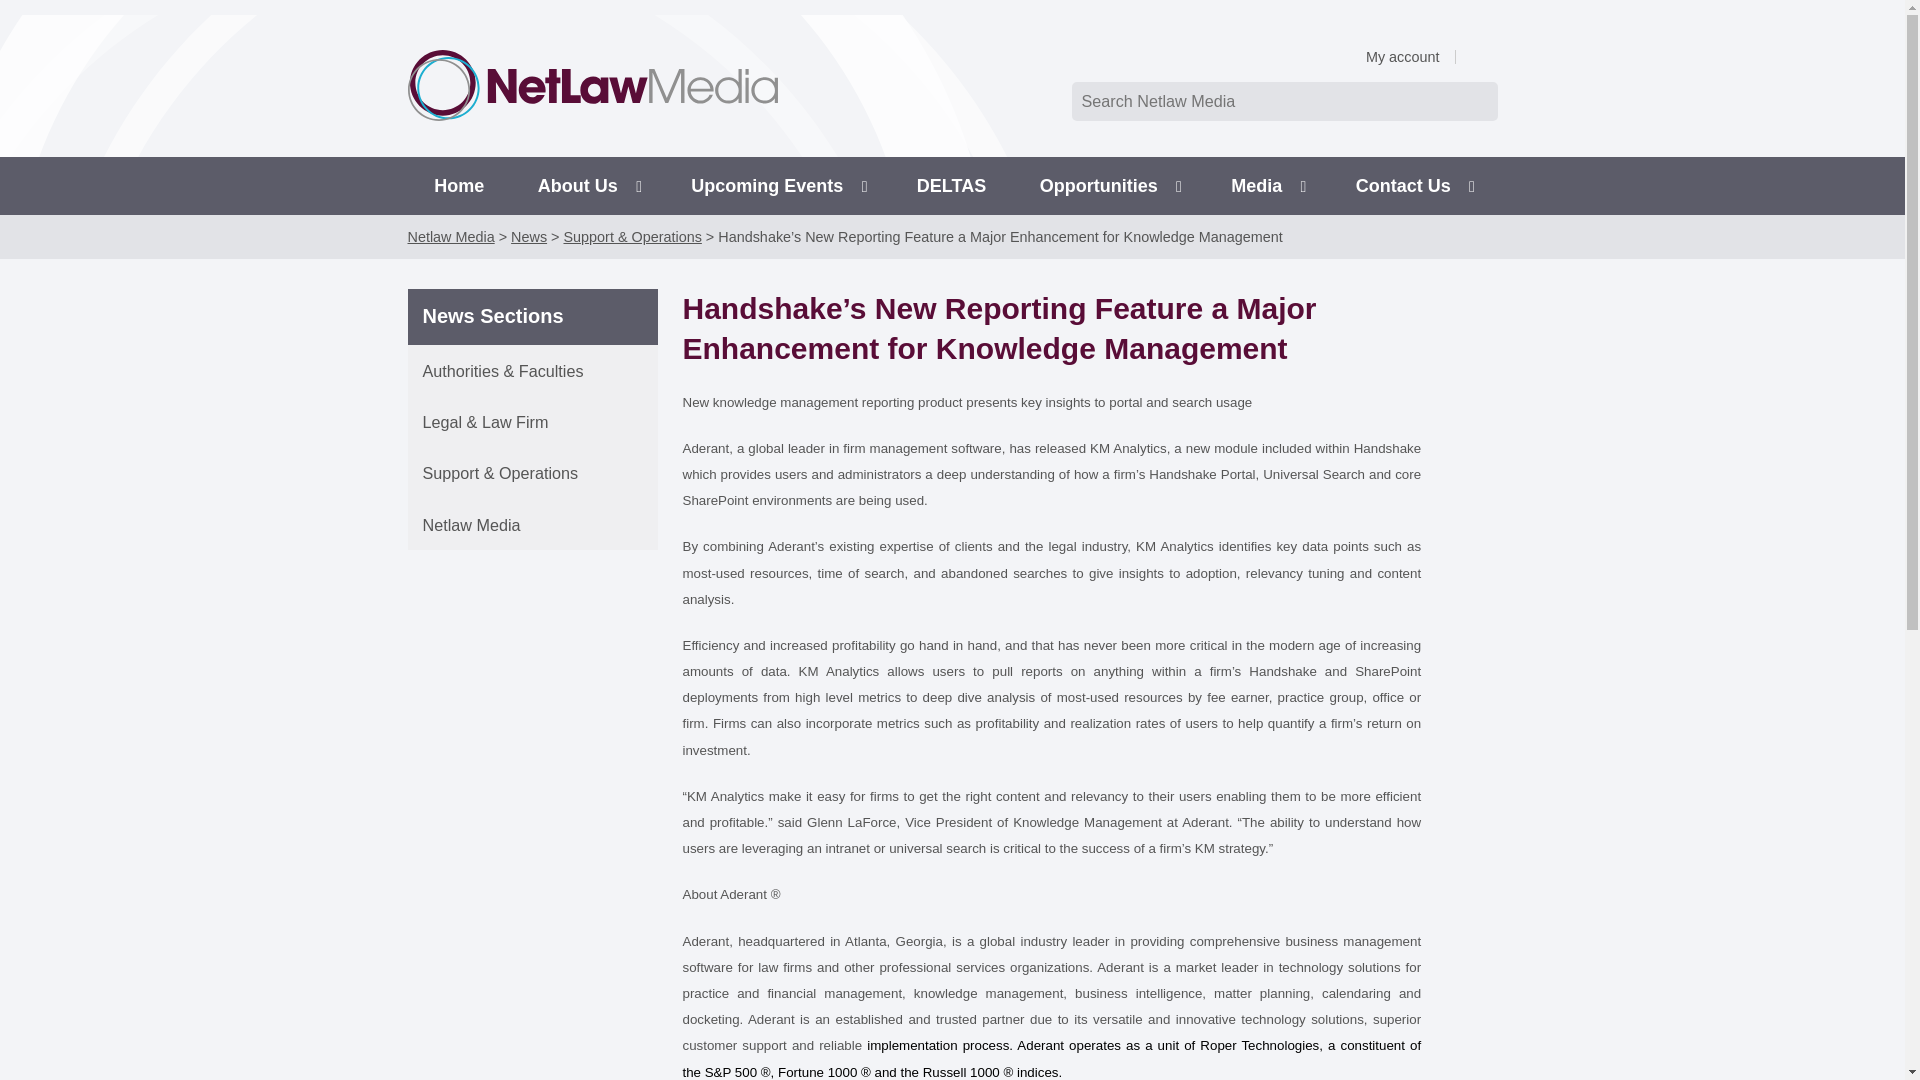 The image size is (1920, 1080). Describe the element at coordinates (451, 236) in the screenshot. I see `Go to Netlaw Media.` at that location.